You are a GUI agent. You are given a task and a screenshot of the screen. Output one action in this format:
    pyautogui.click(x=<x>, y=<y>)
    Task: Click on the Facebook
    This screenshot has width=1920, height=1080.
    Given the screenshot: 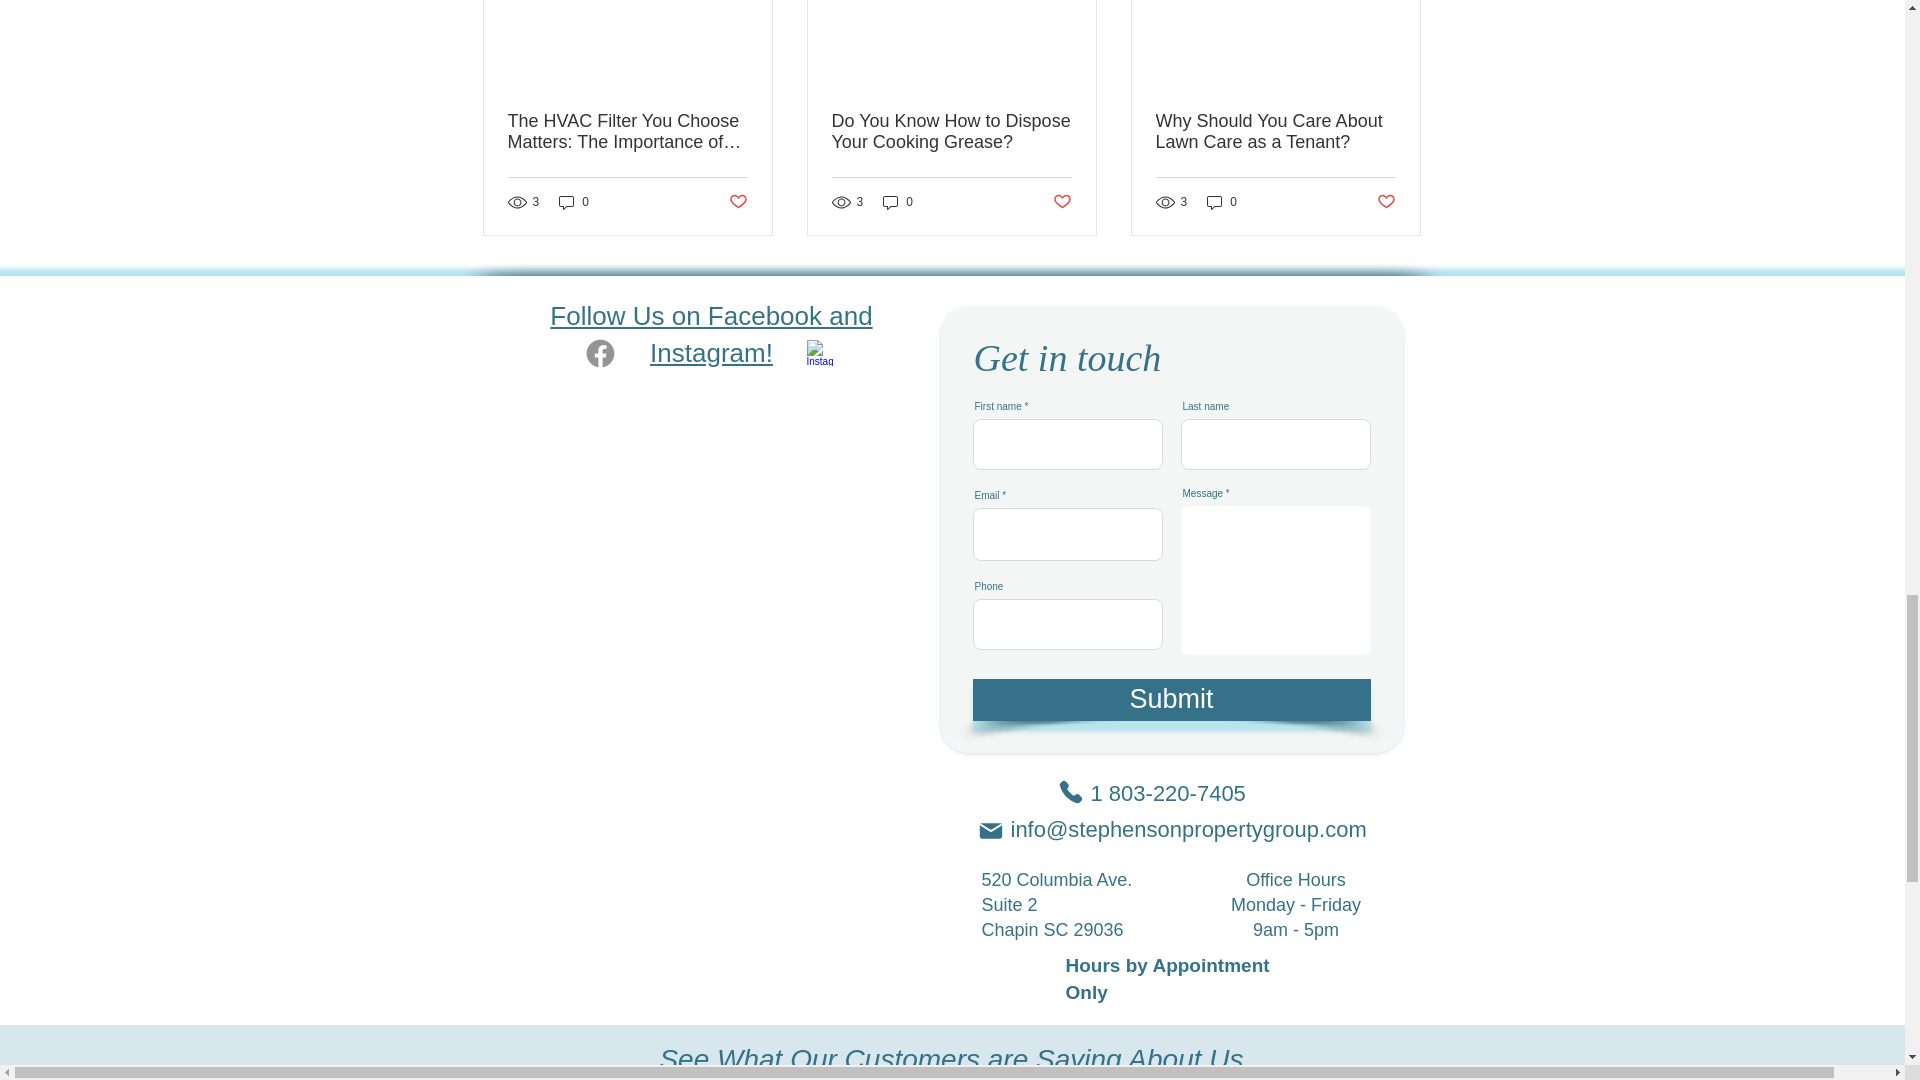 What is the action you would take?
    pyautogui.click(x=600, y=352)
    